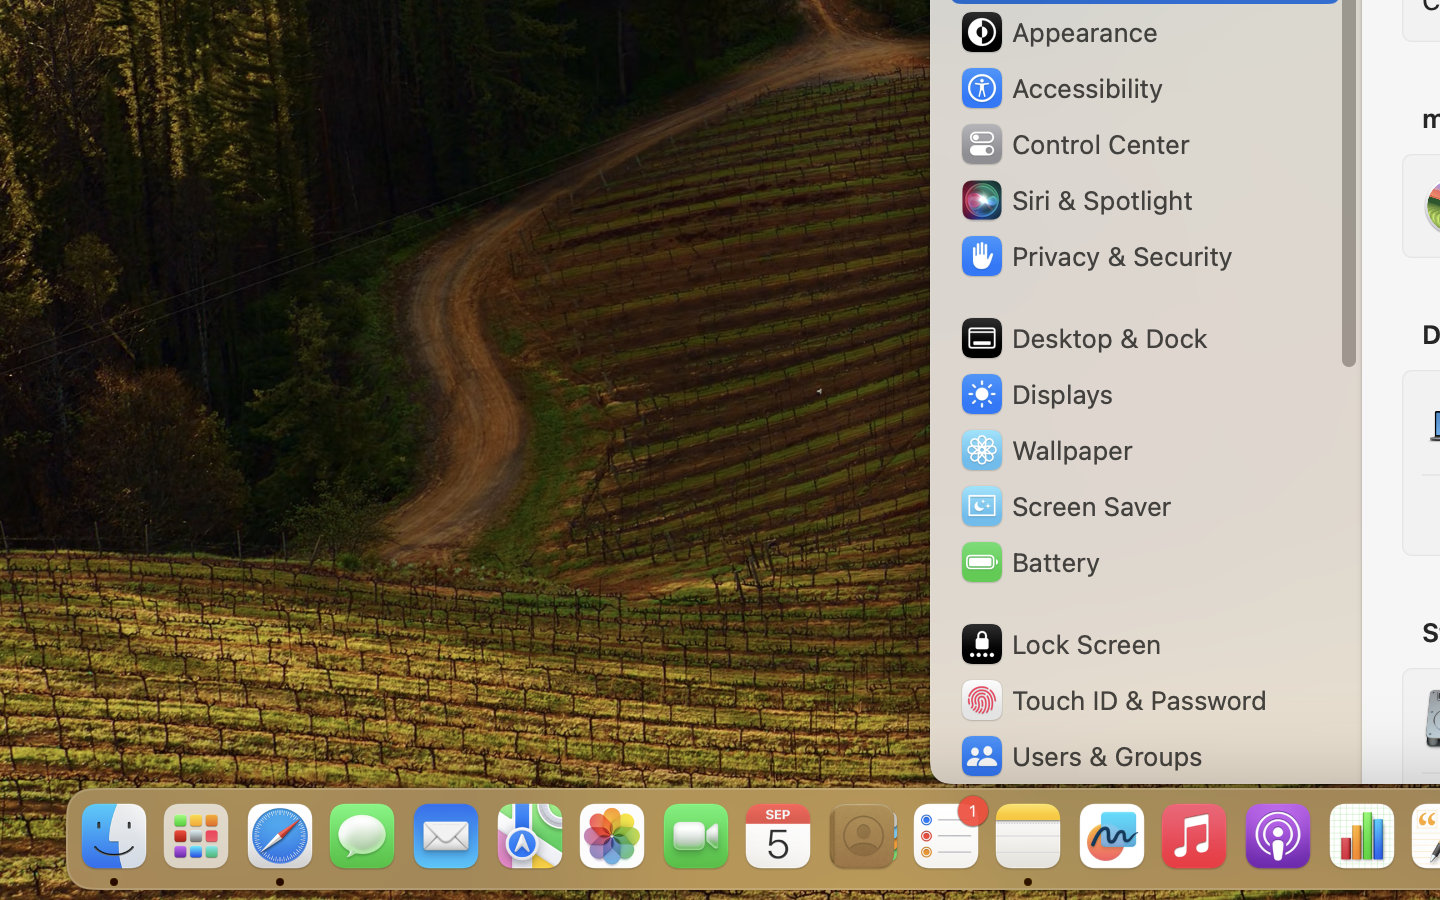 This screenshot has height=900, width=1440. I want to click on Privacy & Security, so click(1095, 256).